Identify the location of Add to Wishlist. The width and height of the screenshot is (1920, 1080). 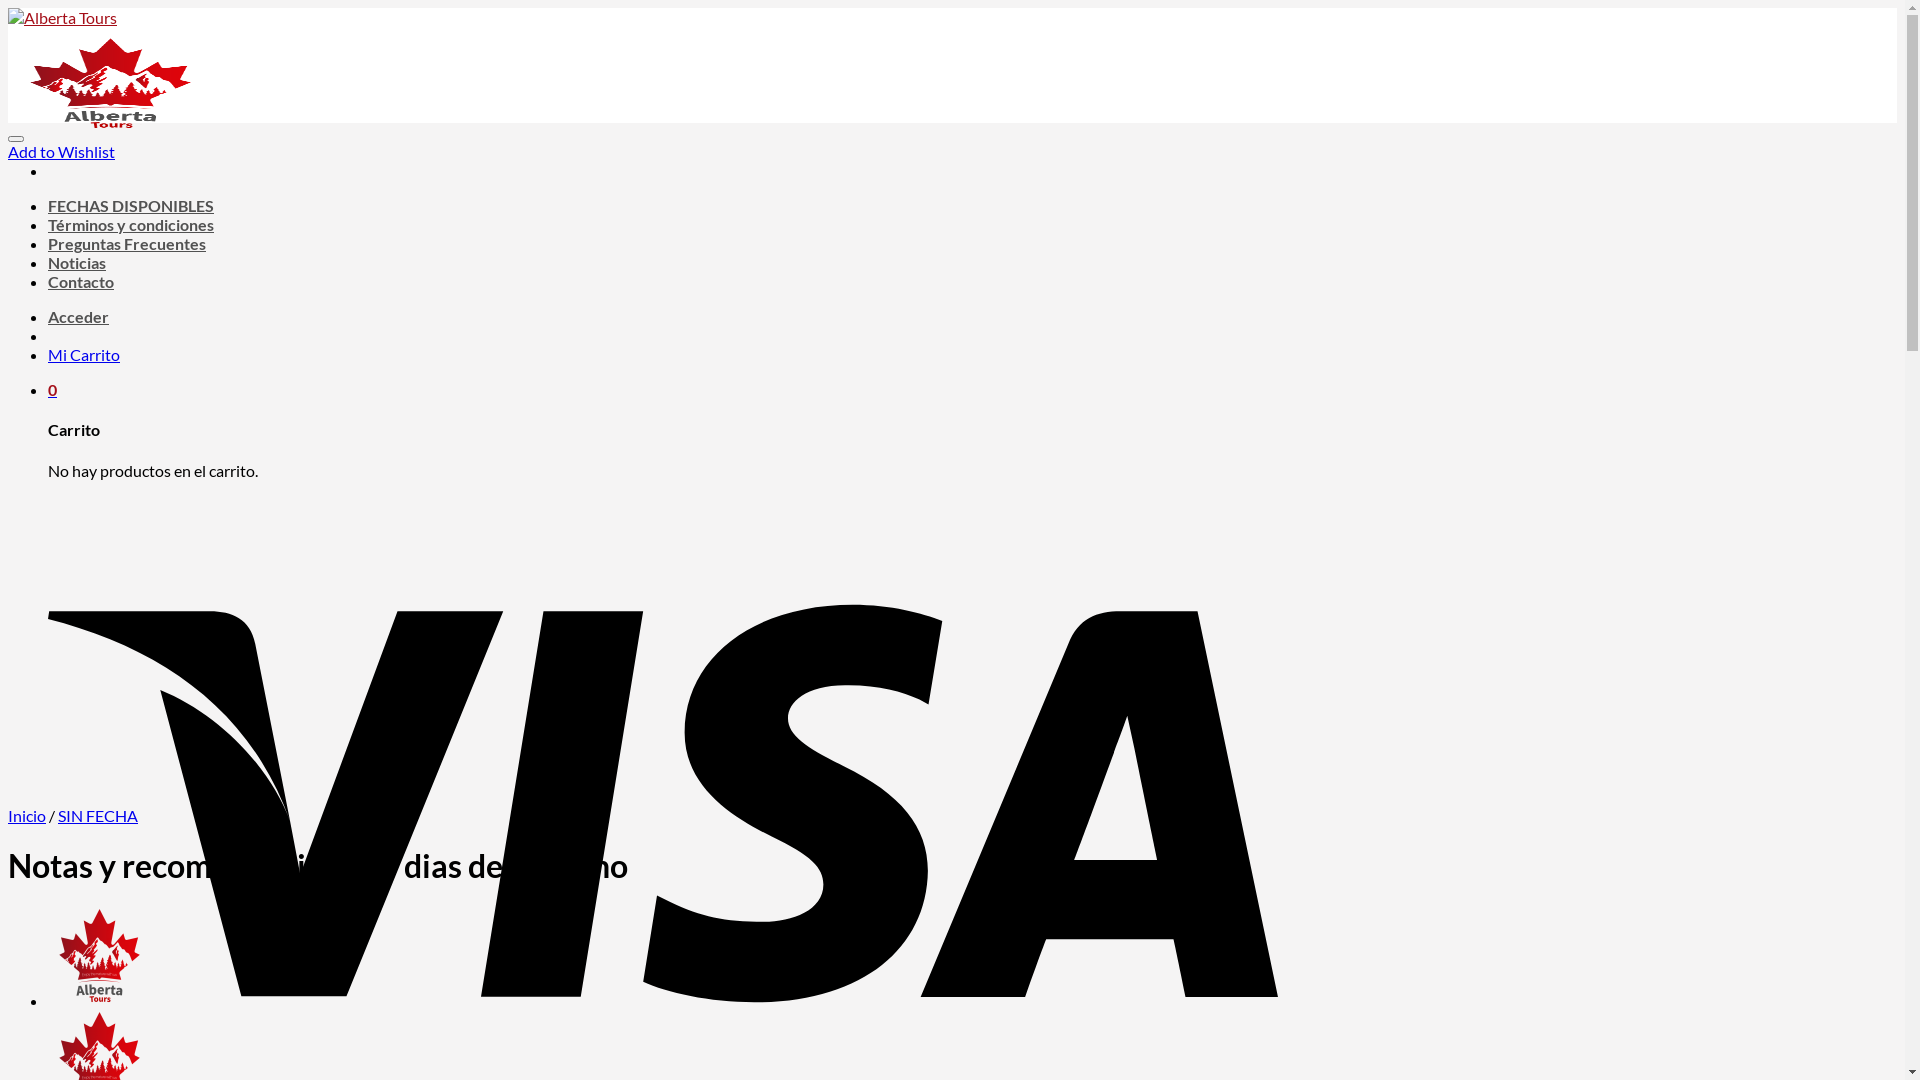
(62, 152).